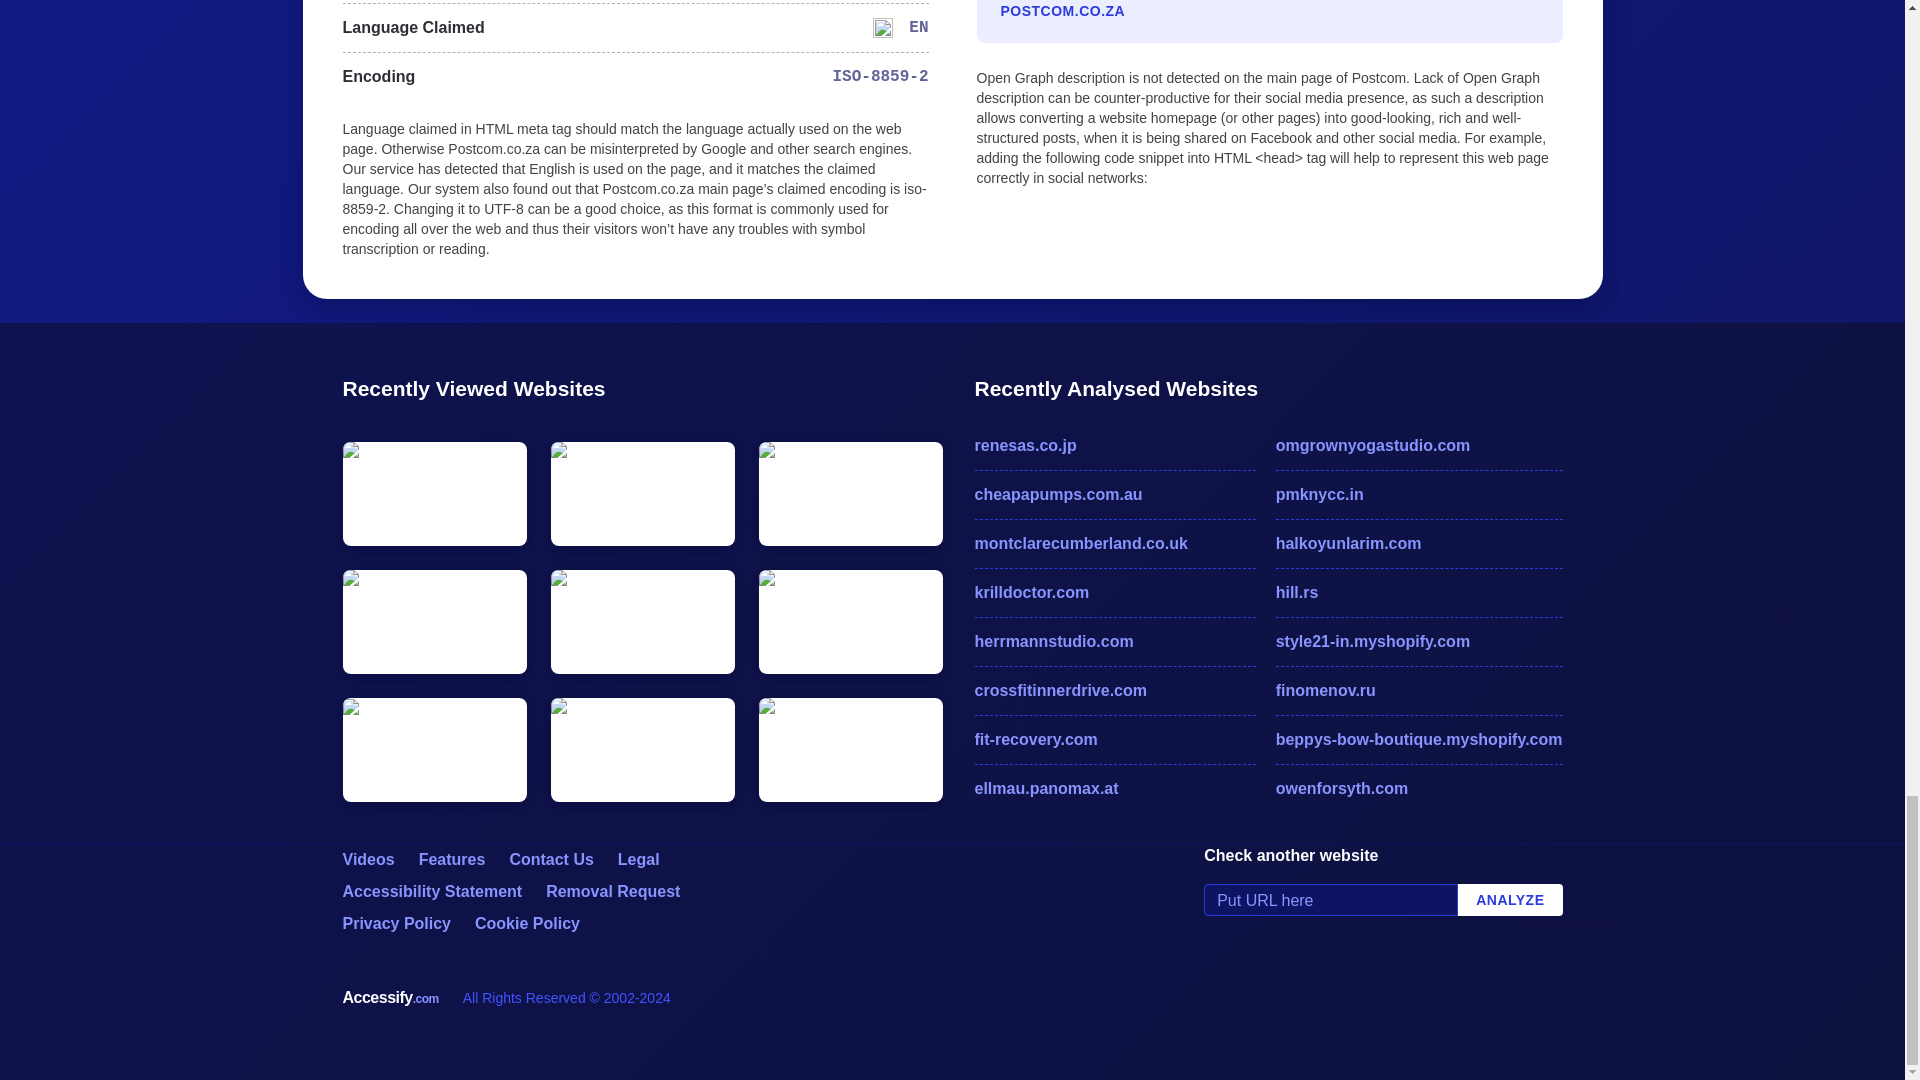  What do you see at coordinates (1419, 739) in the screenshot?
I see `beppys-bow-boutique.myshopify.com` at bounding box center [1419, 739].